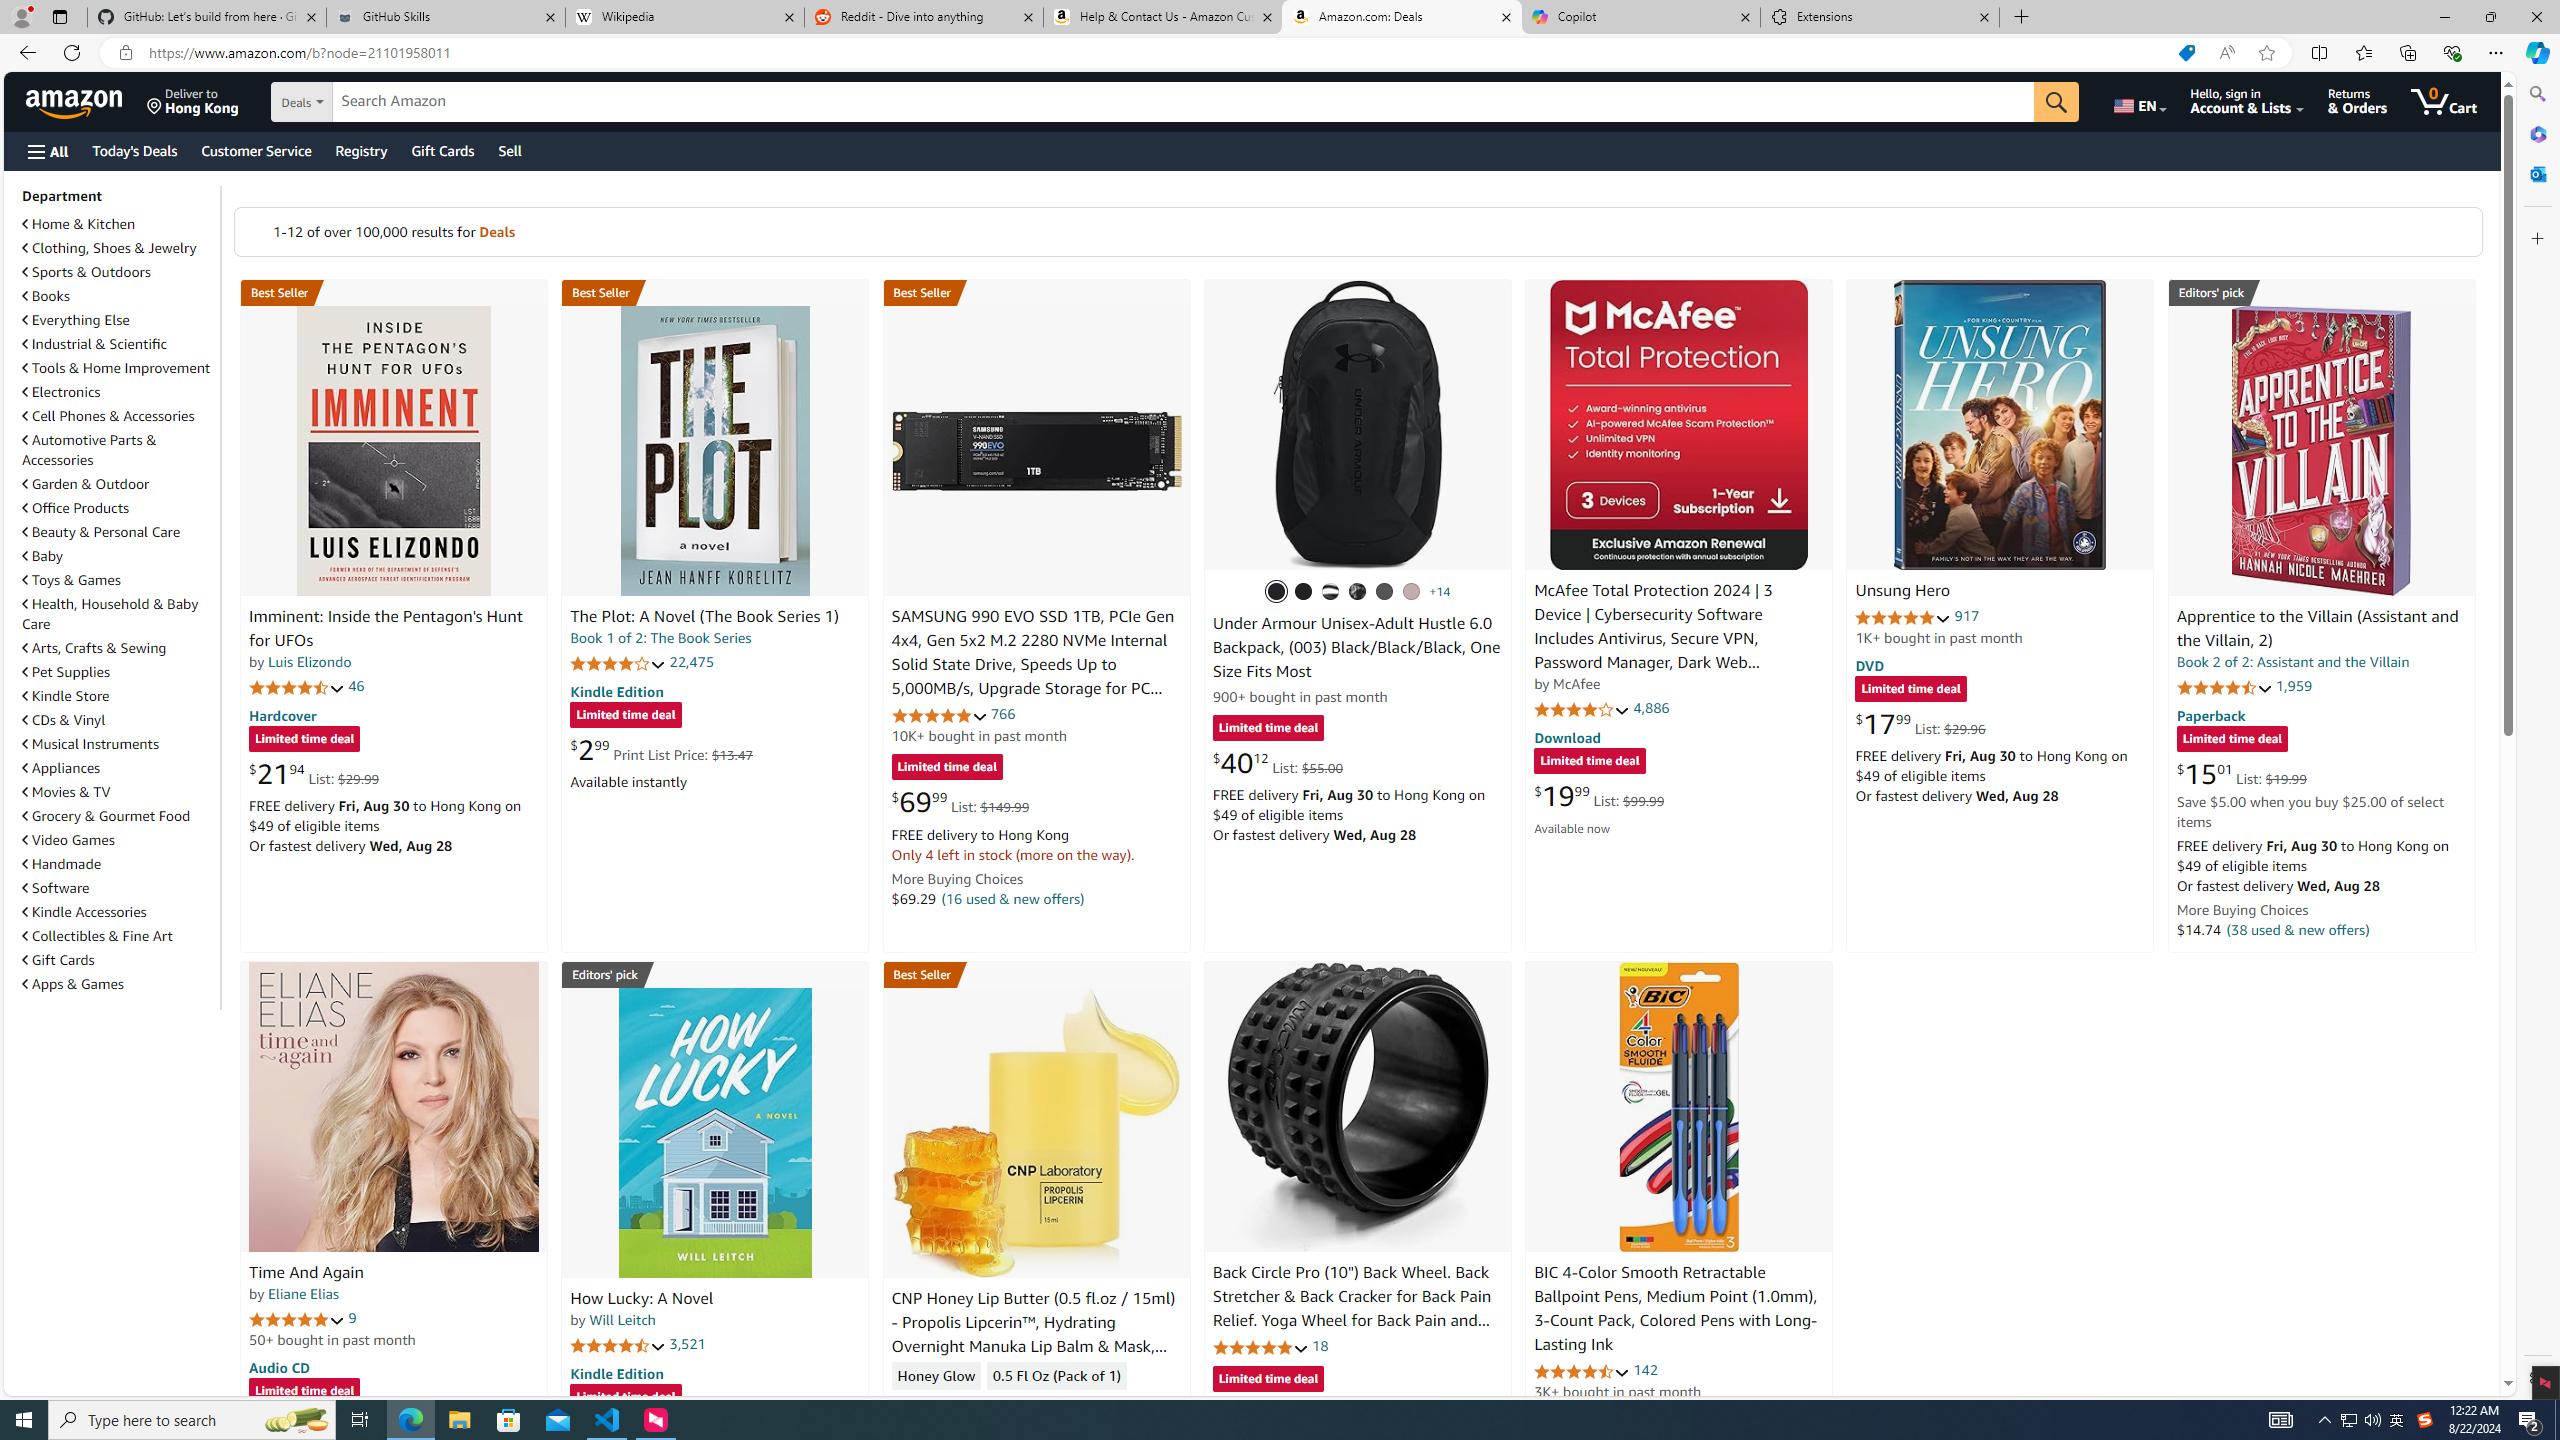 This screenshot has height=1440, width=2560. I want to click on How Lucky: A Novel, so click(642, 1299).